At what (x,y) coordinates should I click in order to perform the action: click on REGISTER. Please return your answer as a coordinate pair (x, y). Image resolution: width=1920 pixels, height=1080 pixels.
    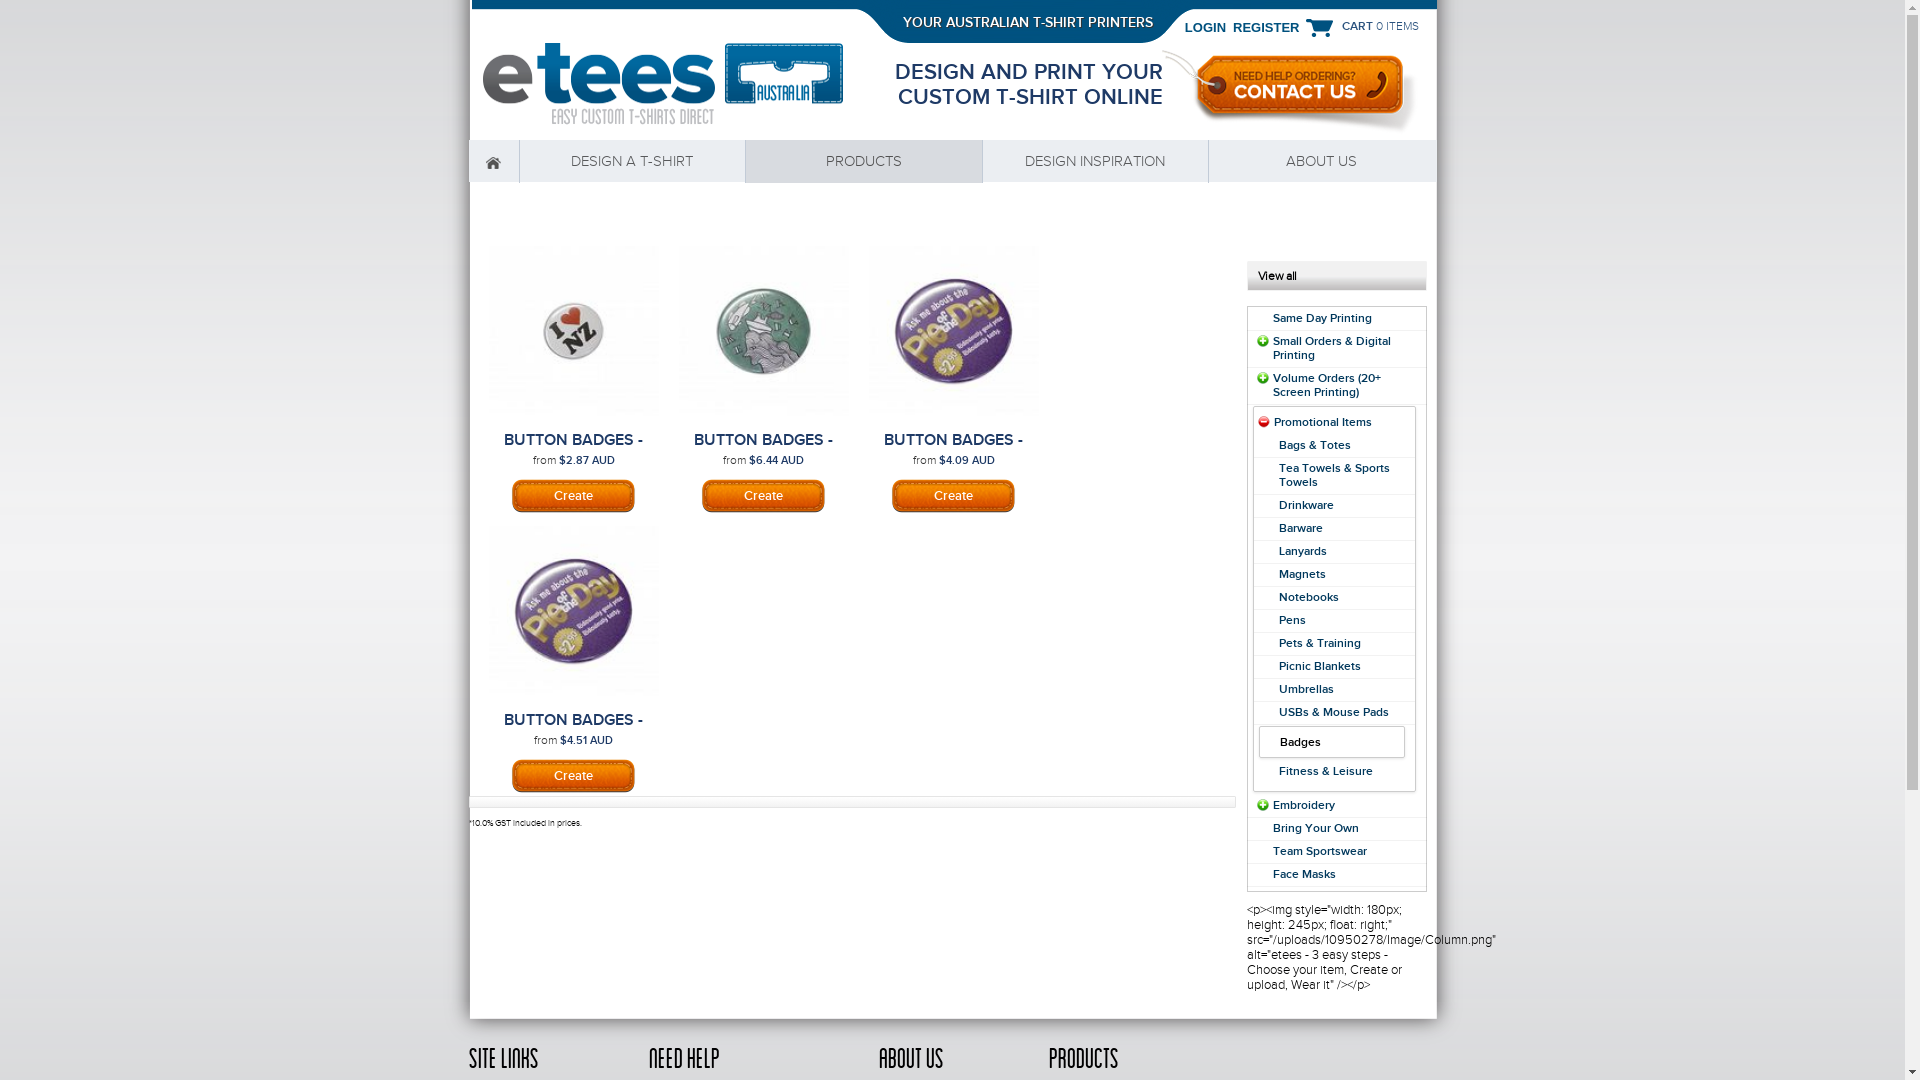
    Looking at the image, I should click on (1262, 27).